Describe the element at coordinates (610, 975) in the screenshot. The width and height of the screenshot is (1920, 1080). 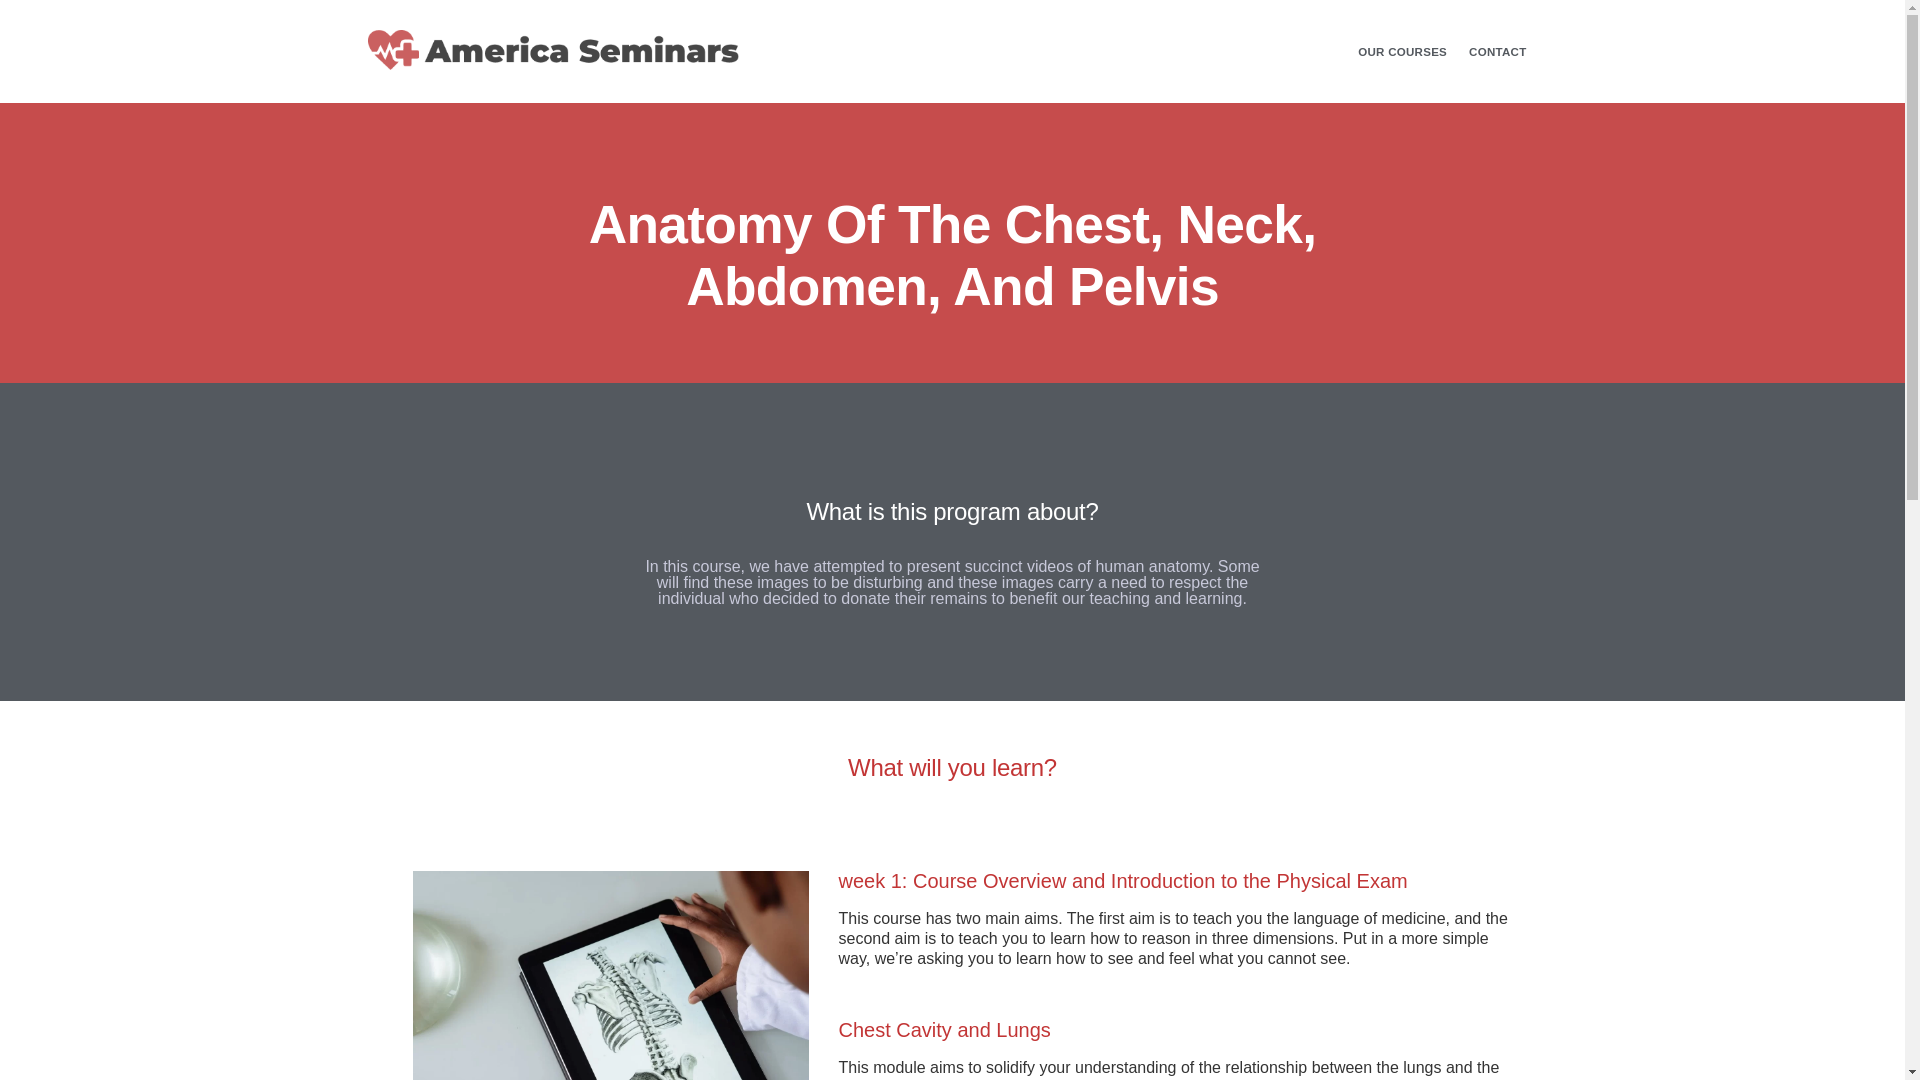
I see `course12` at that location.